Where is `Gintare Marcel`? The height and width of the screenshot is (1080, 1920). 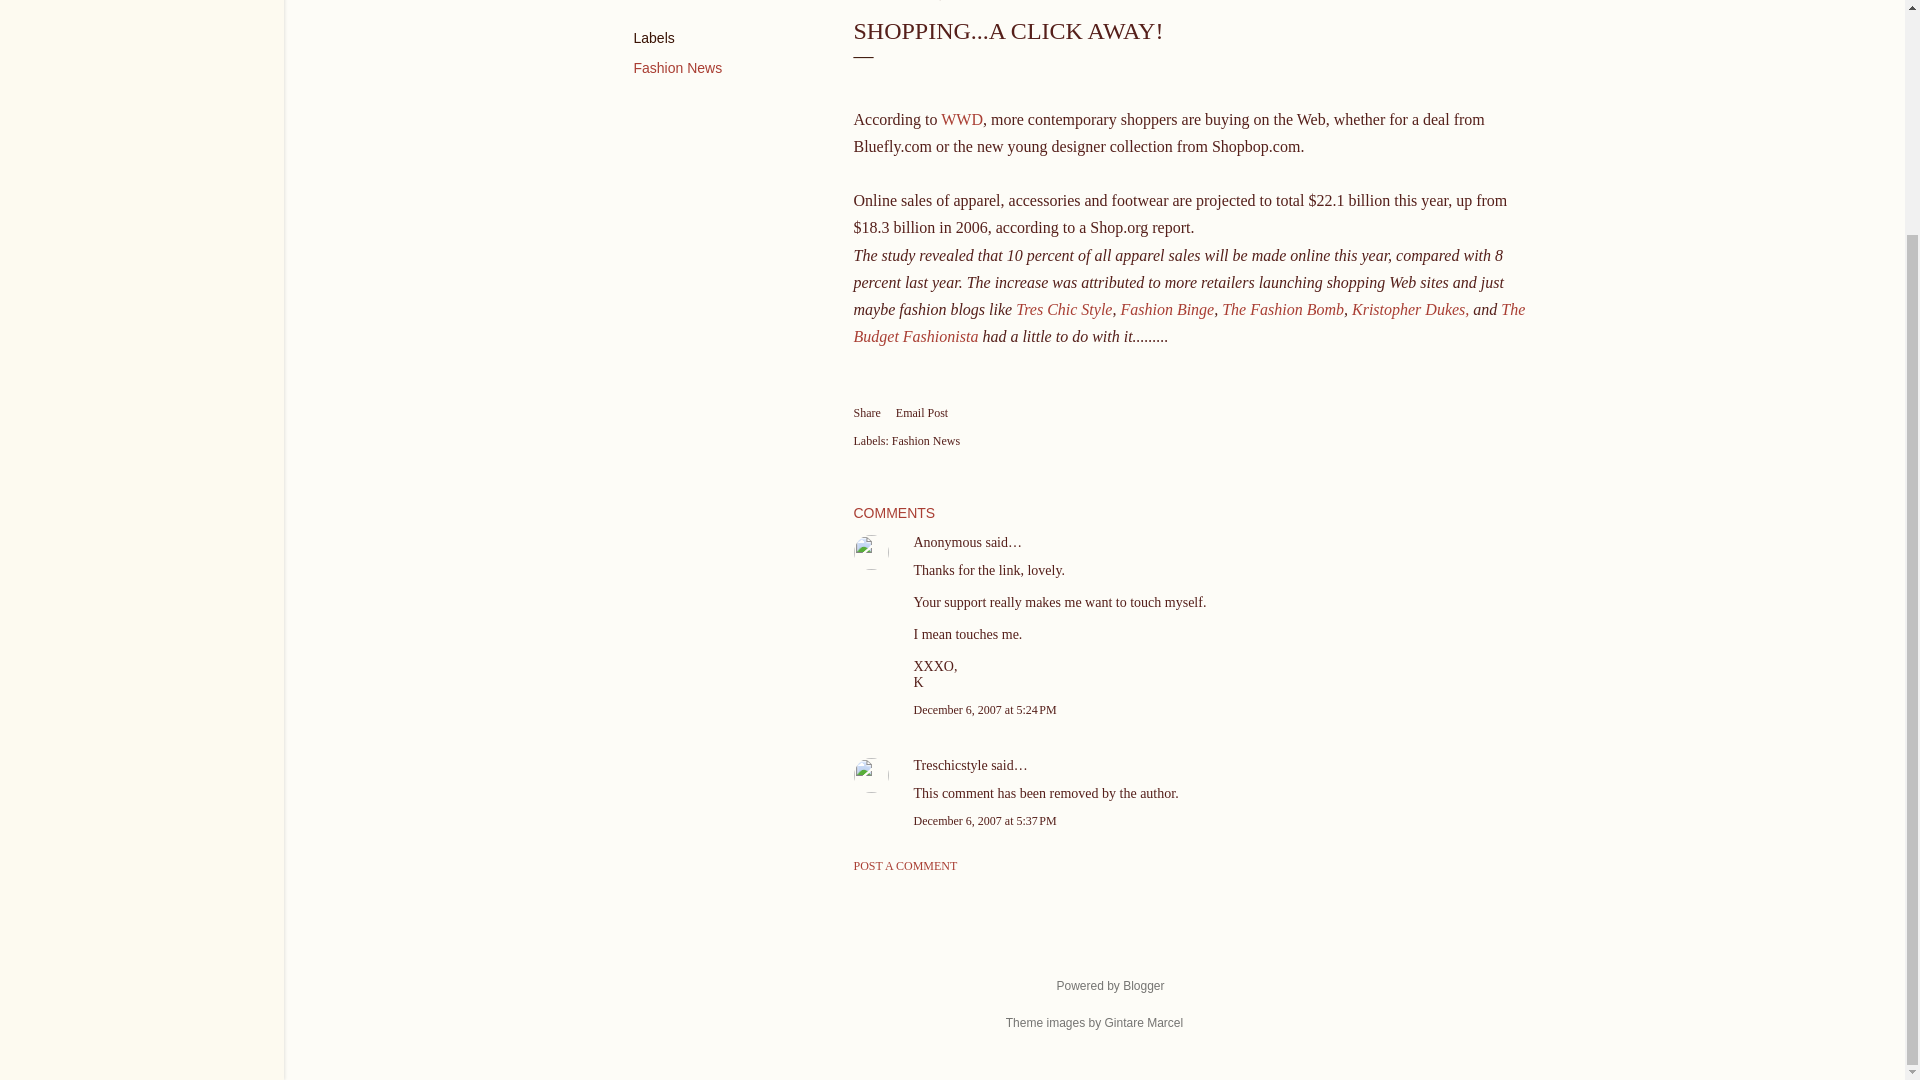 Gintare Marcel is located at coordinates (1143, 1023).